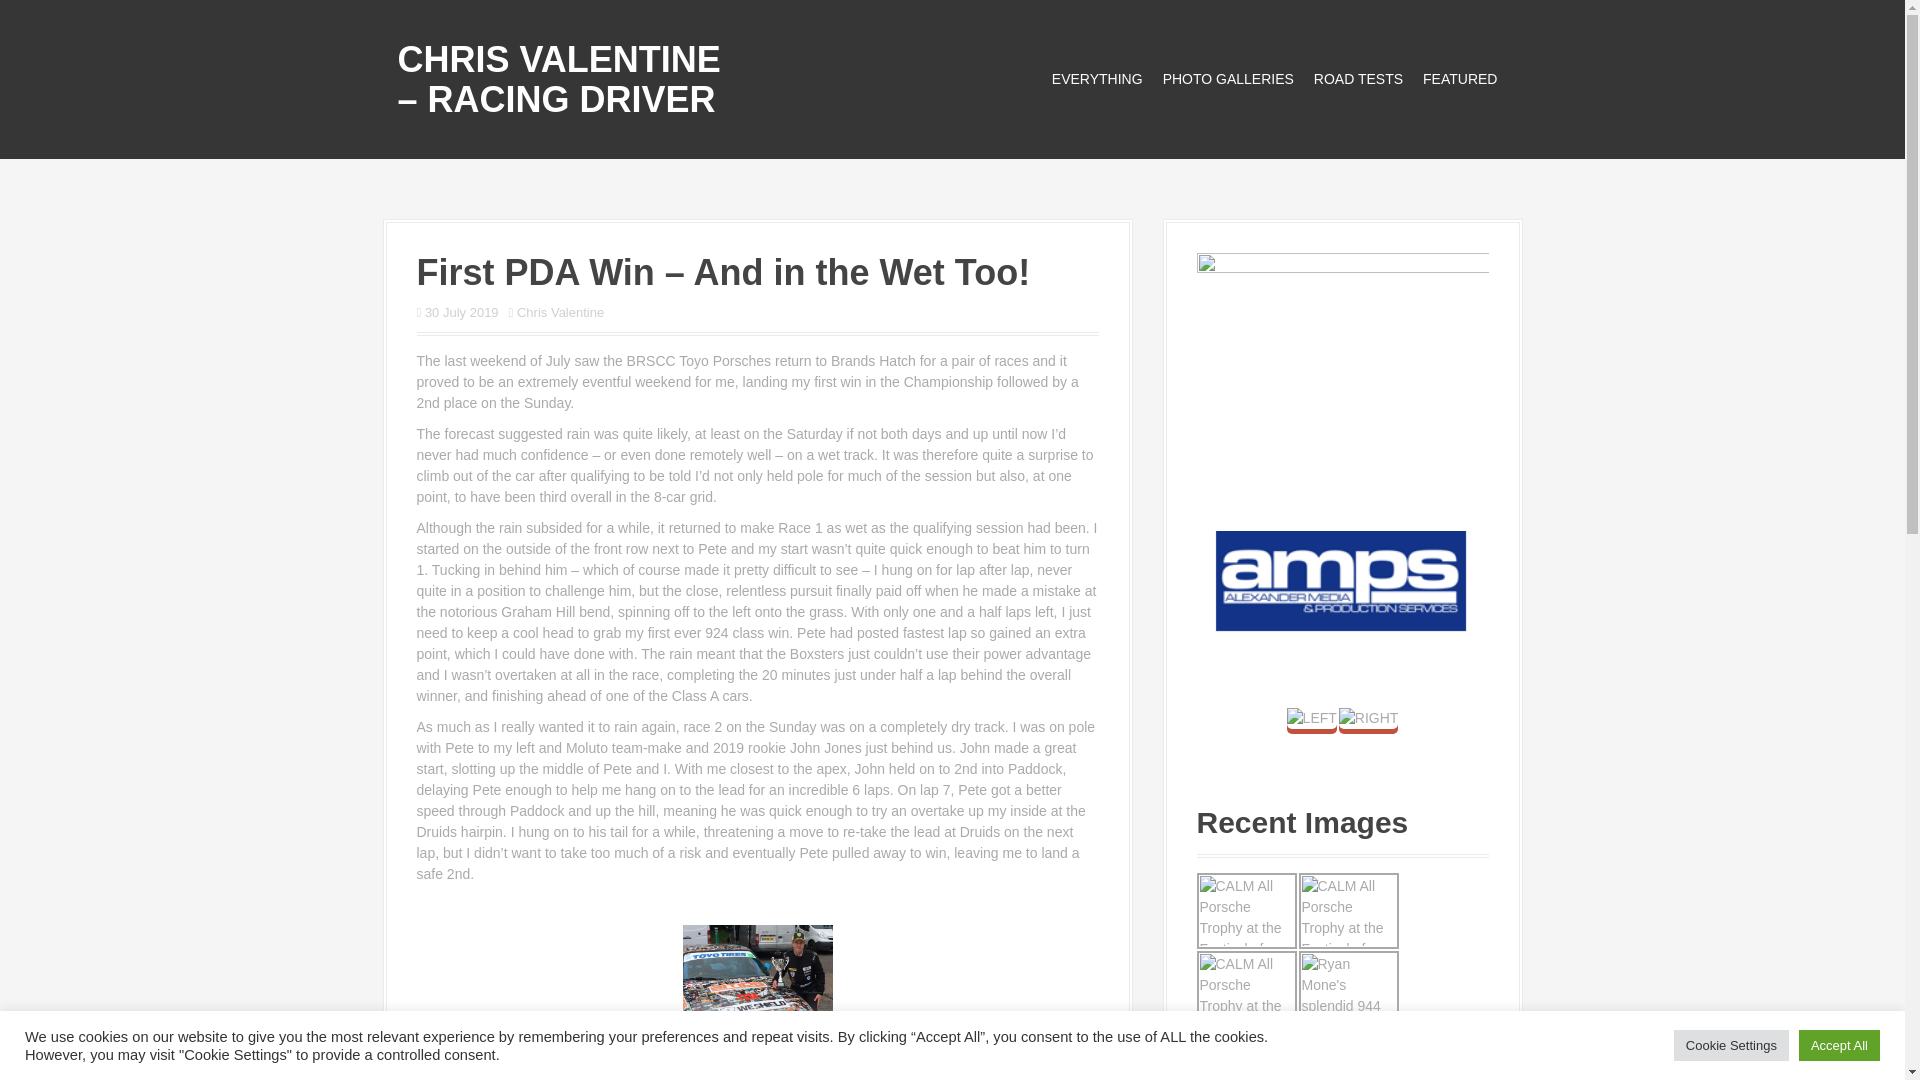 The height and width of the screenshot is (1080, 1920). Describe the element at coordinates (1340, 580) in the screenshot. I see `AMPS UK Ltd` at that location.